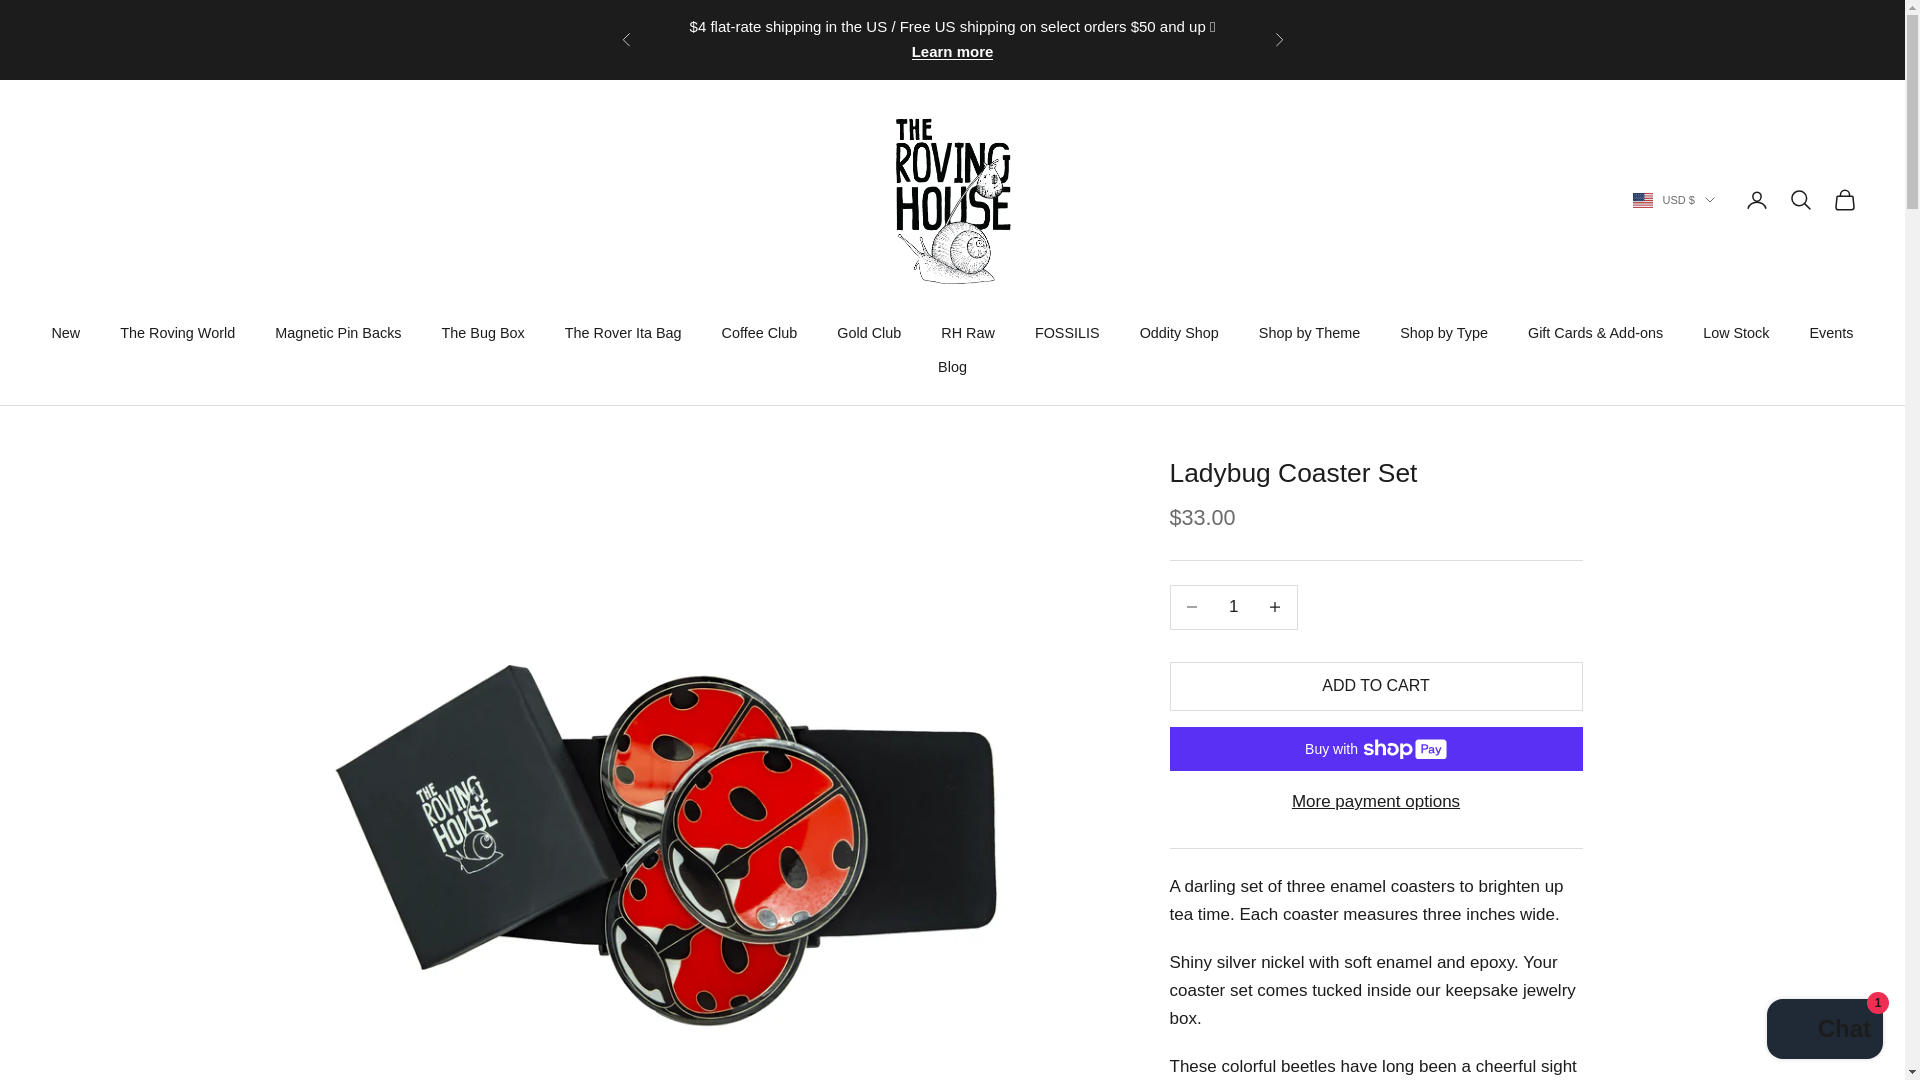  Describe the element at coordinates (952, 367) in the screenshot. I see `Blog` at that location.